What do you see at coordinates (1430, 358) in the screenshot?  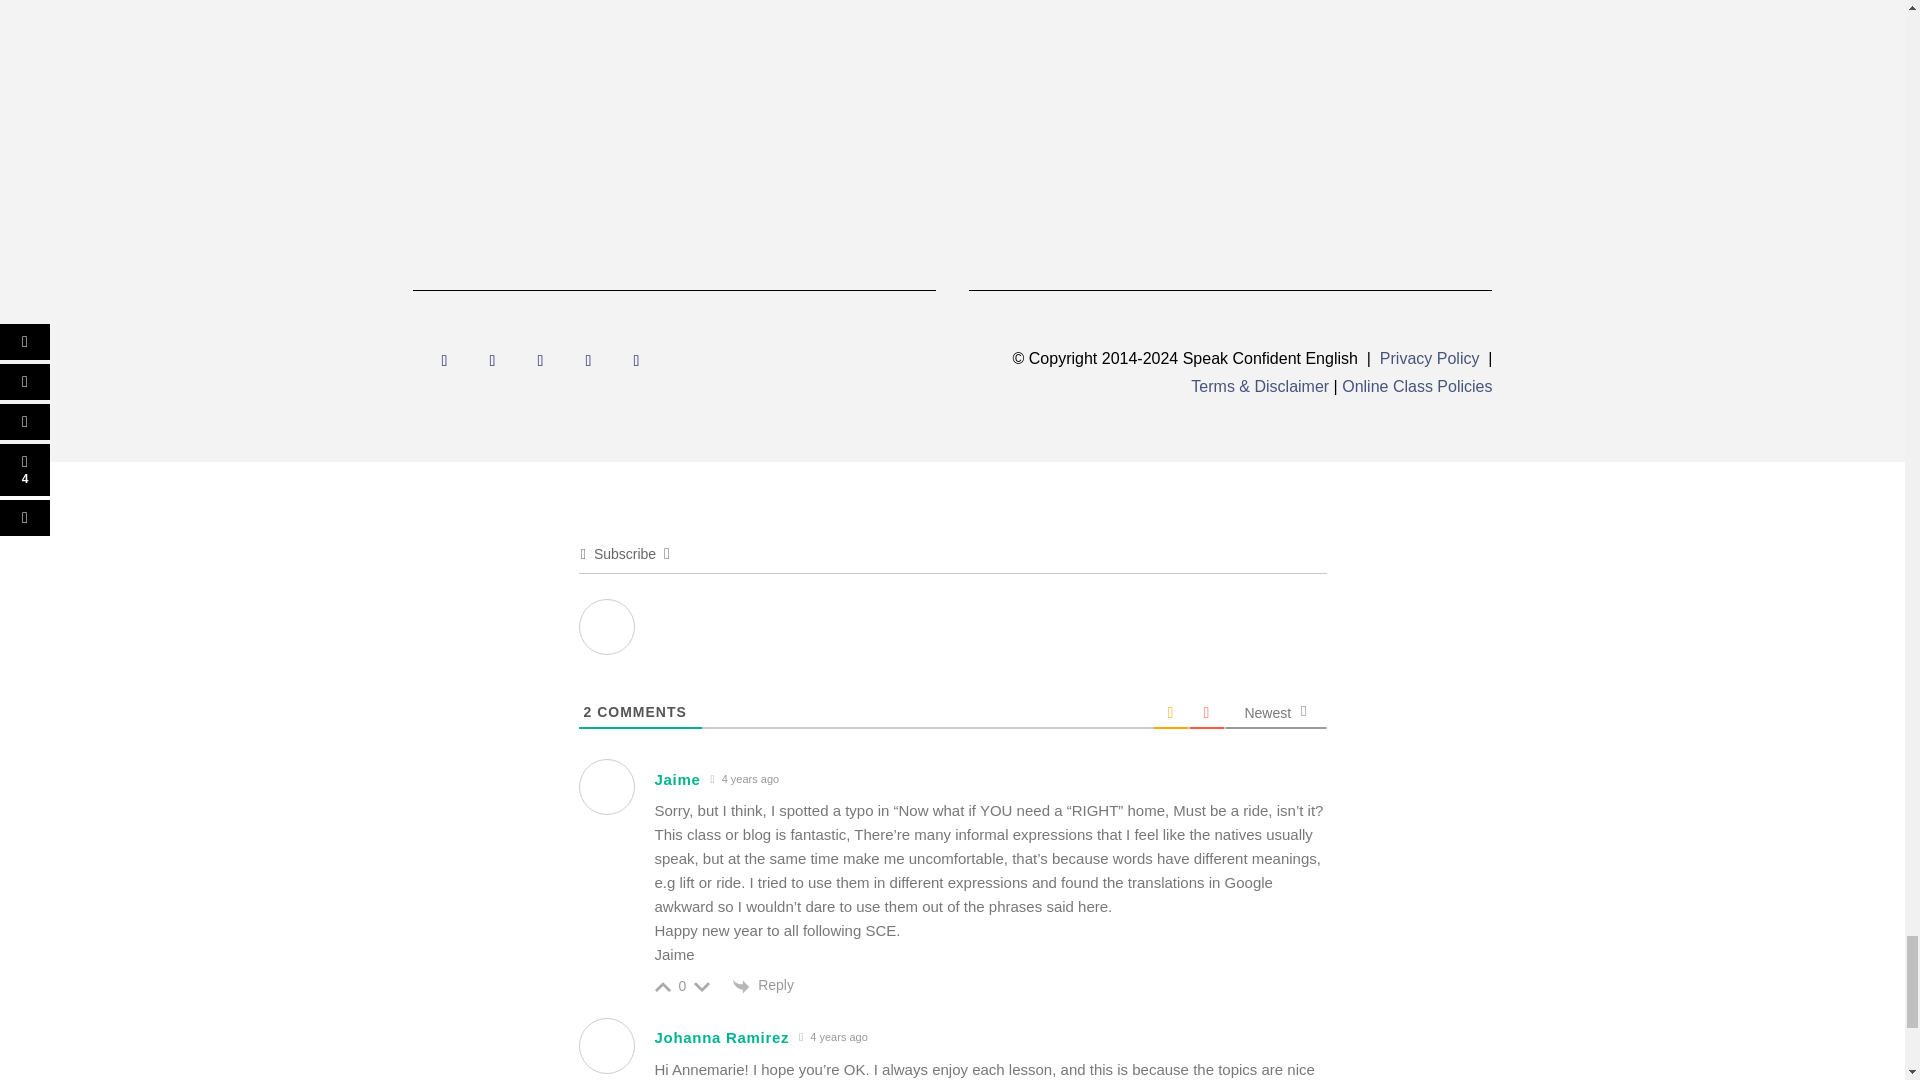 I see `Privacy Policy` at bounding box center [1430, 358].